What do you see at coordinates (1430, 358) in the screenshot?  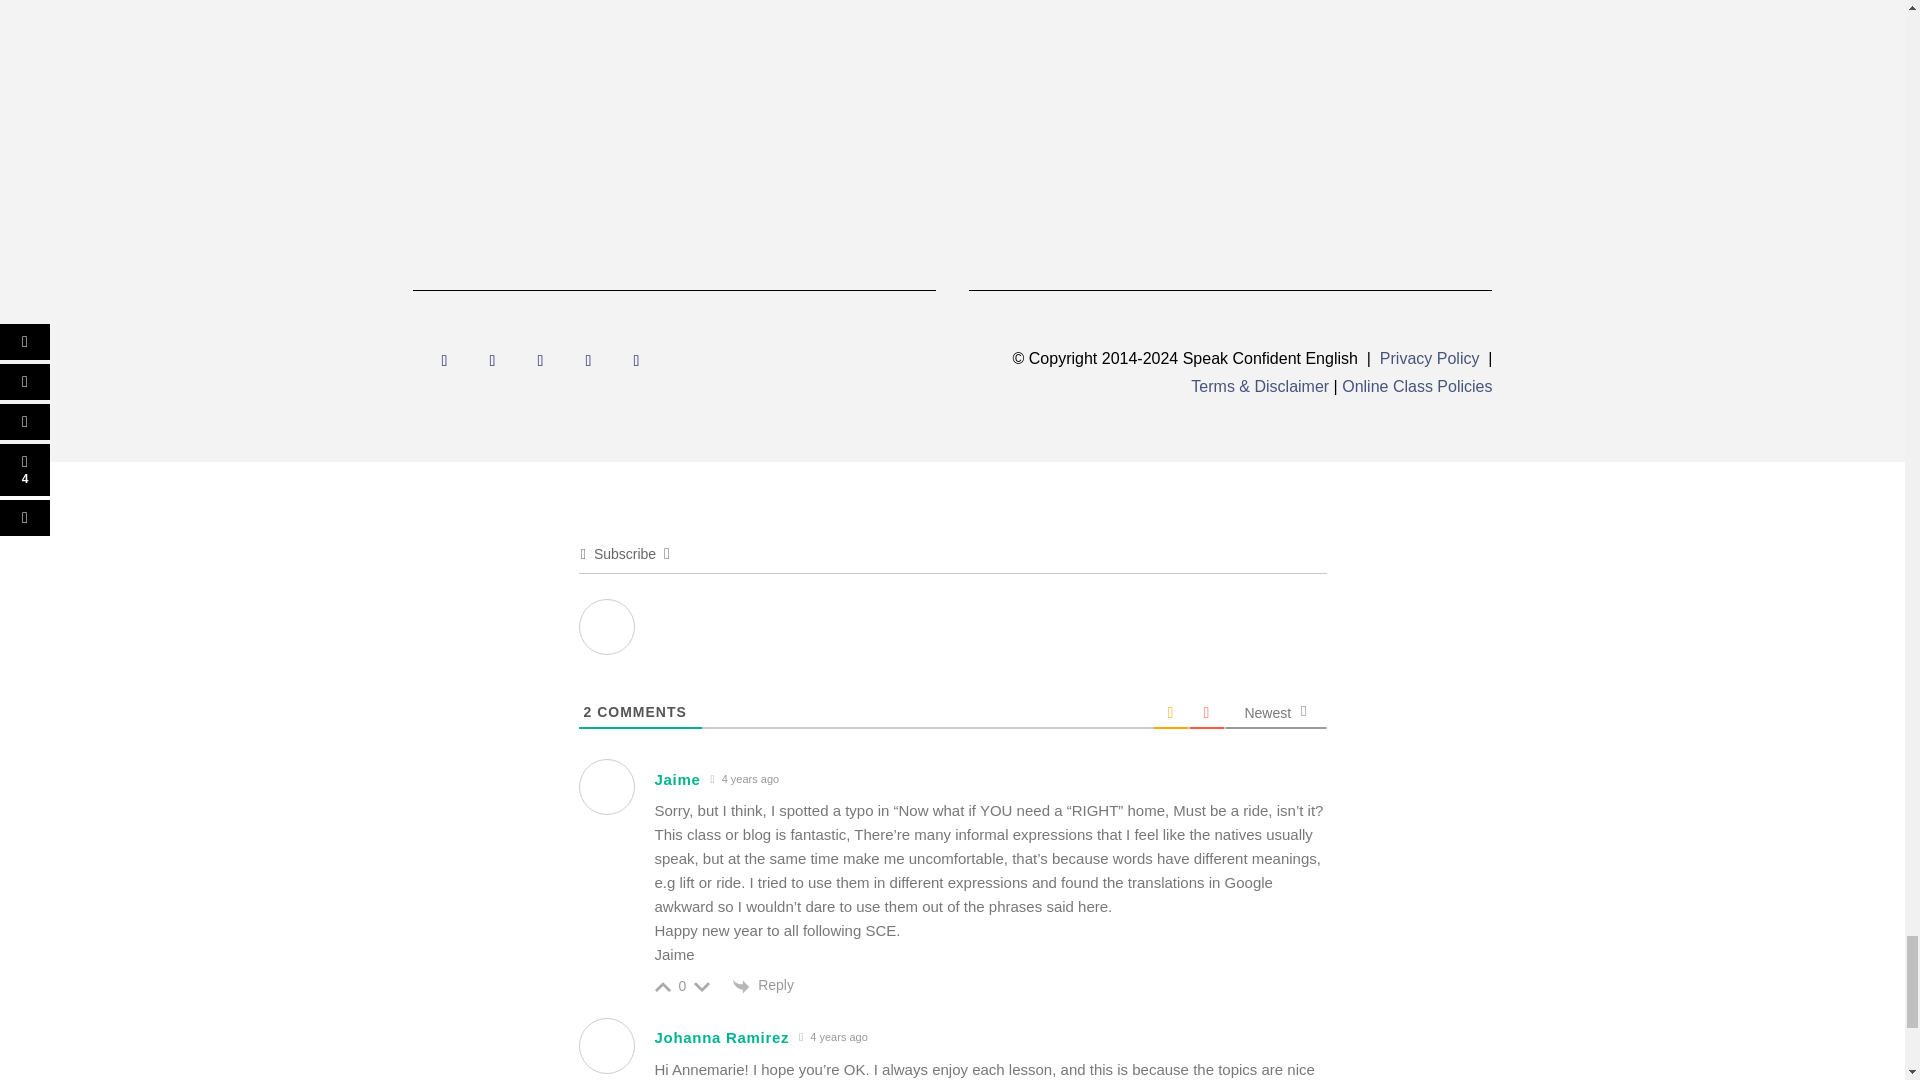 I see `Privacy Policy` at bounding box center [1430, 358].